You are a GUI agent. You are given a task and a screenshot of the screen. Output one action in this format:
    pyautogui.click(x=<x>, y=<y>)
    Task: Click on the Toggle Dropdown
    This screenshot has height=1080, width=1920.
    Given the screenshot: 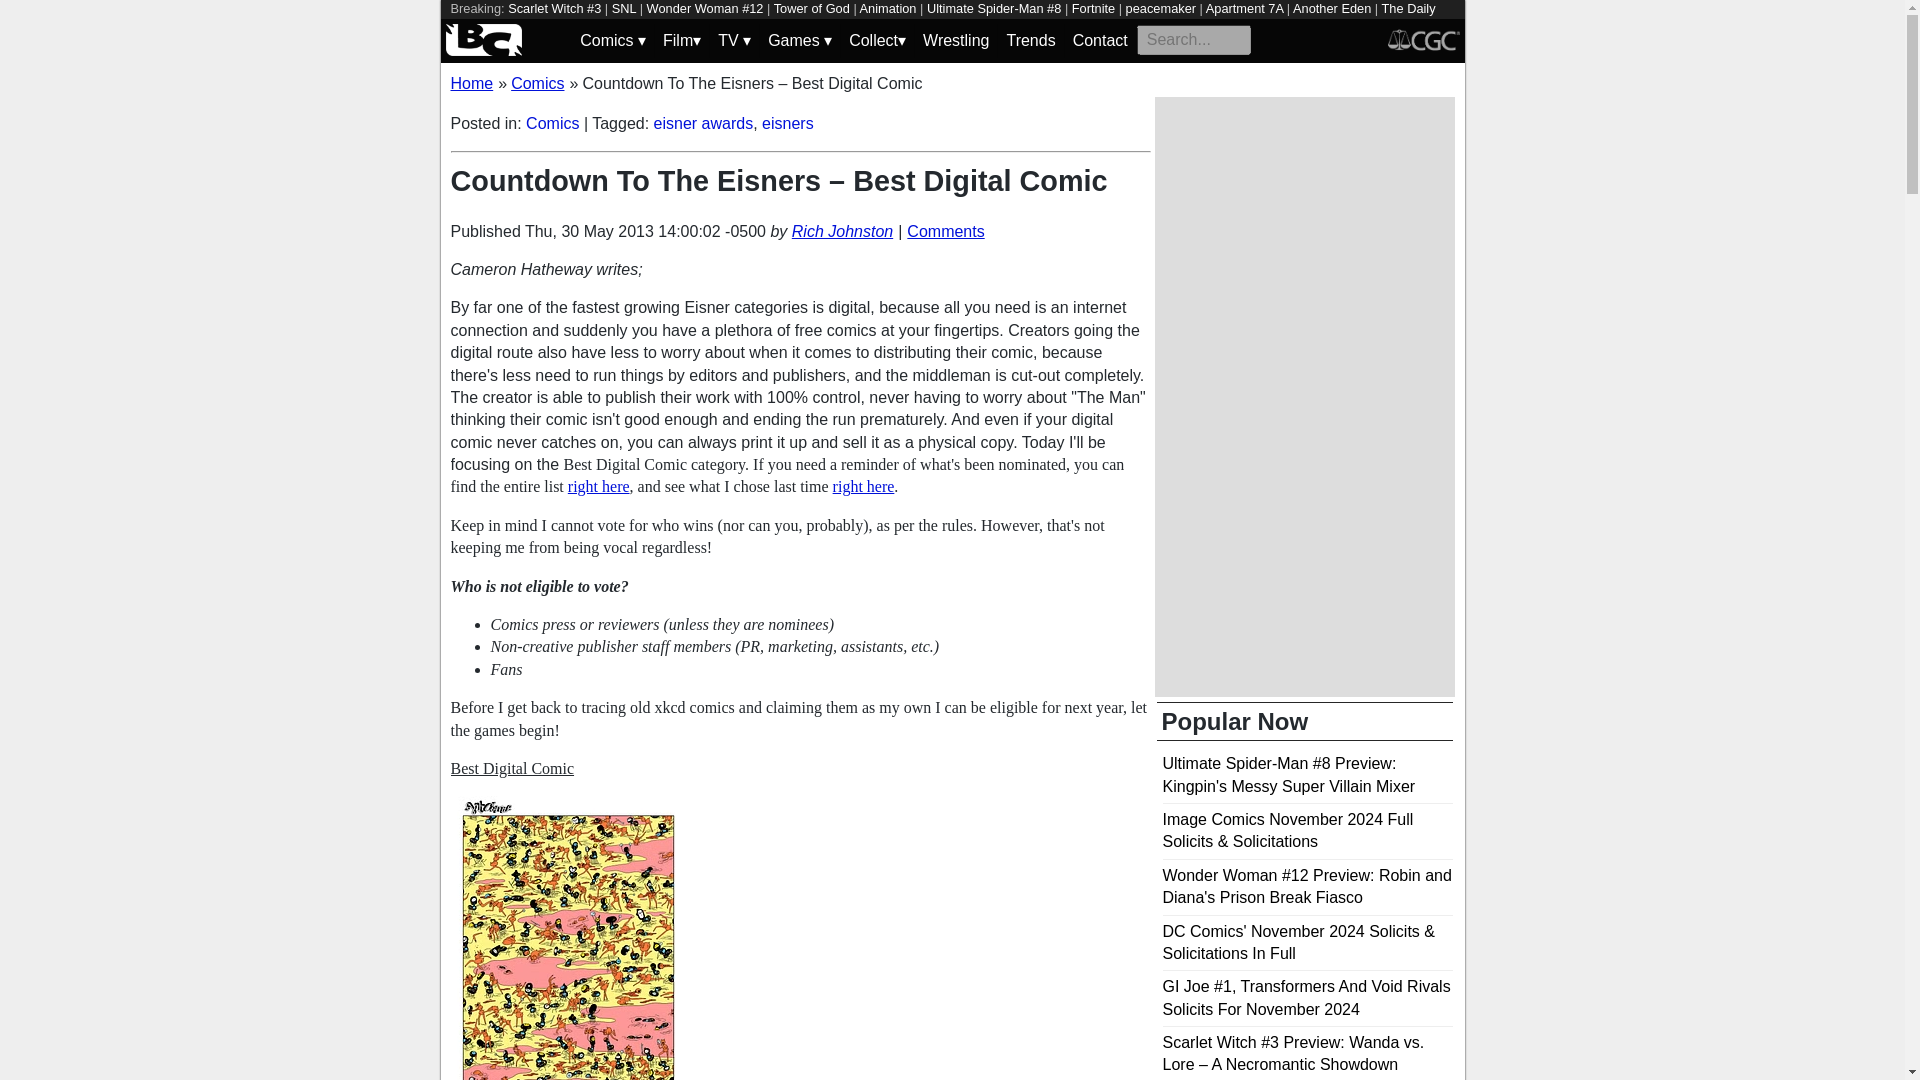 What is the action you would take?
    pyautogui.click(x=877, y=40)
    